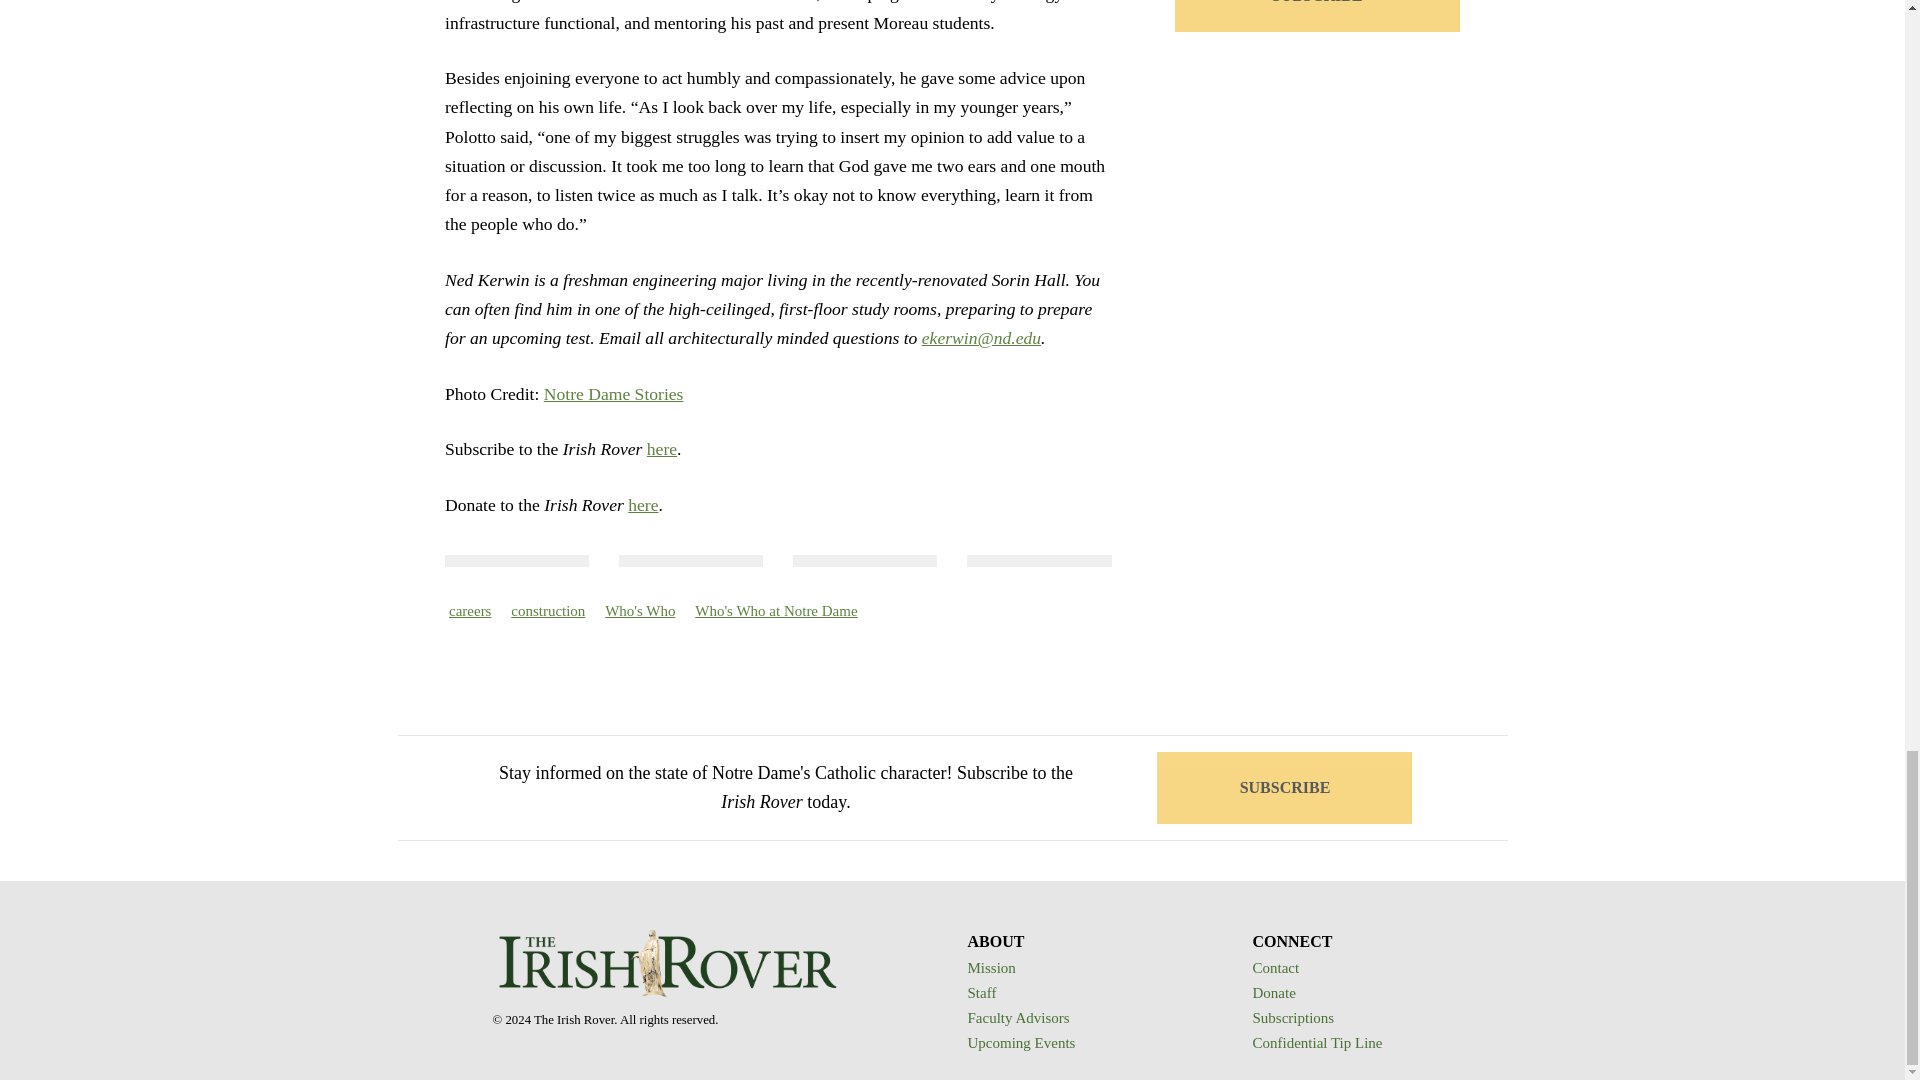 The width and height of the screenshot is (1920, 1080). What do you see at coordinates (642, 504) in the screenshot?
I see `here` at bounding box center [642, 504].